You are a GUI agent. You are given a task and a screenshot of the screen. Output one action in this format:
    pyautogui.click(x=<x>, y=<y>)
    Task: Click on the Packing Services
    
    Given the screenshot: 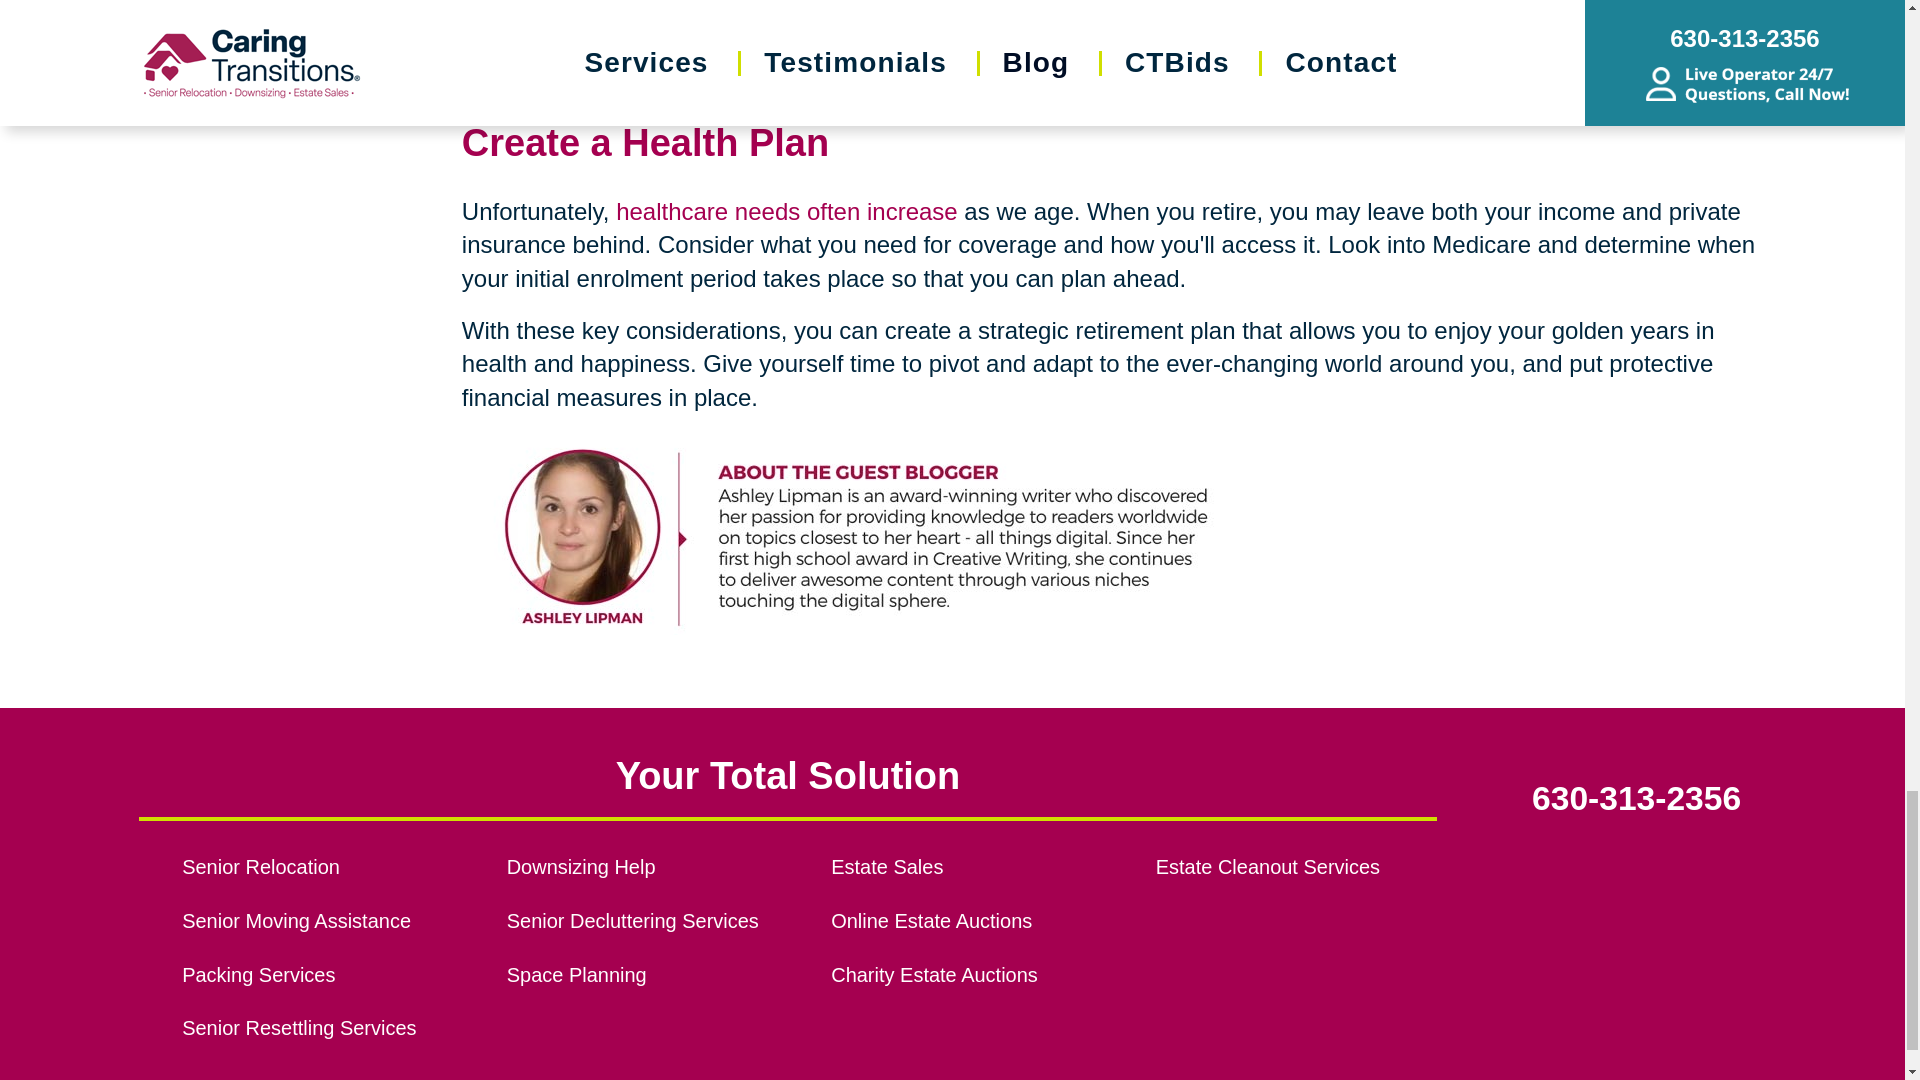 What is the action you would take?
    pyautogui.click(x=322, y=976)
    